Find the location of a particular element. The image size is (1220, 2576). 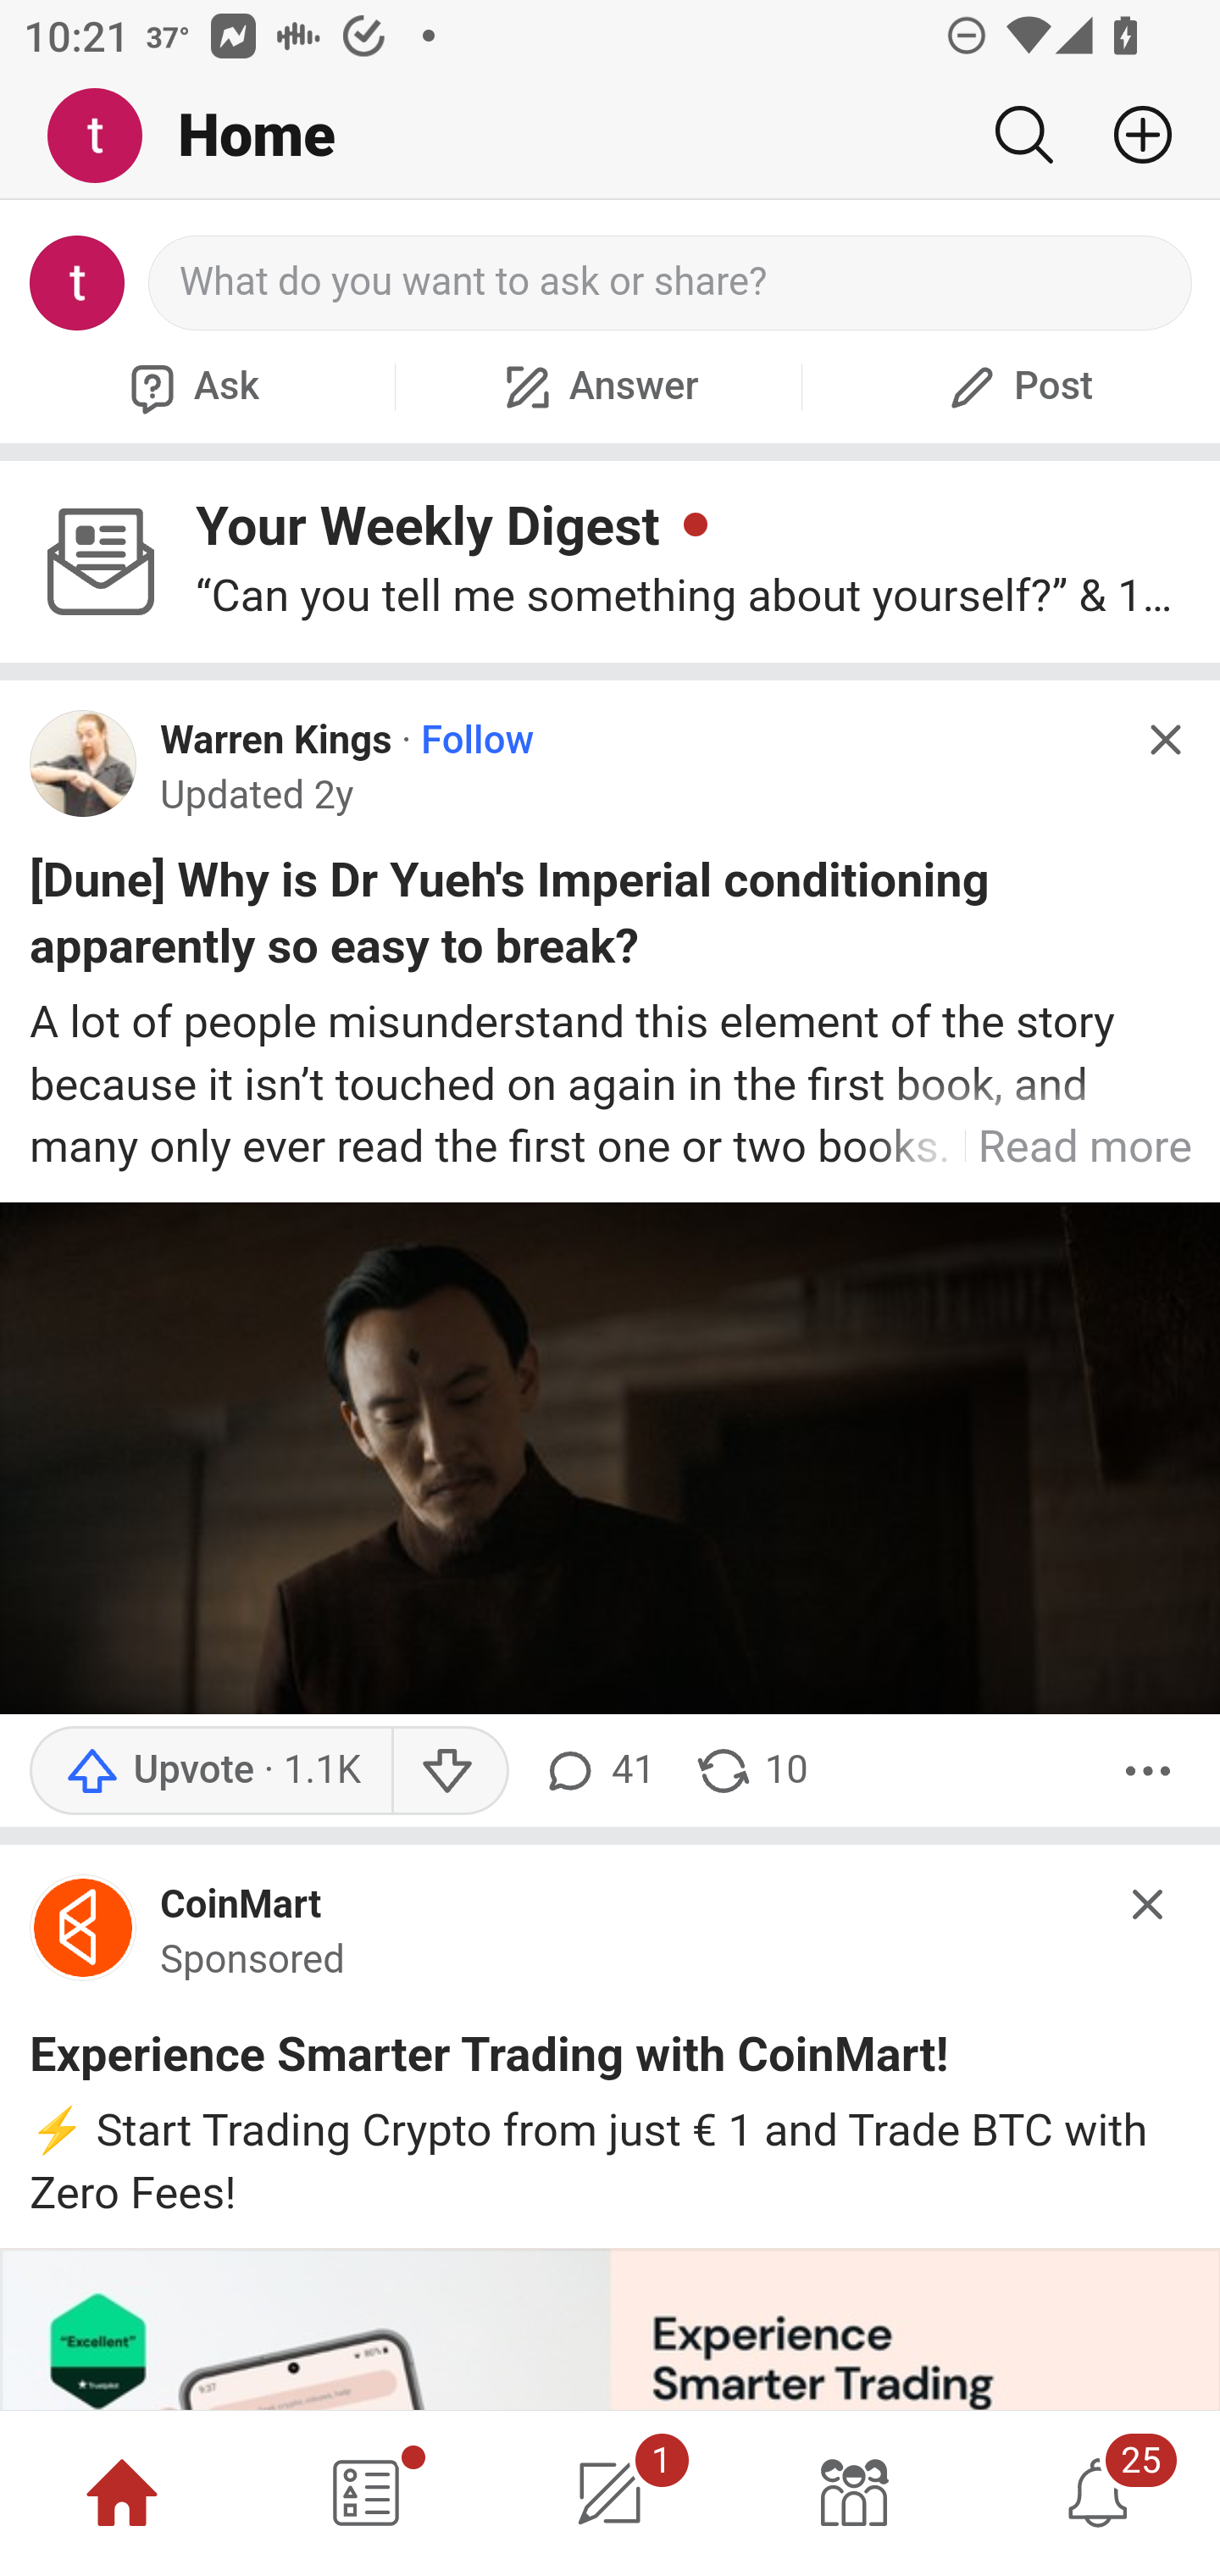

Me is located at coordinates (107, 136).